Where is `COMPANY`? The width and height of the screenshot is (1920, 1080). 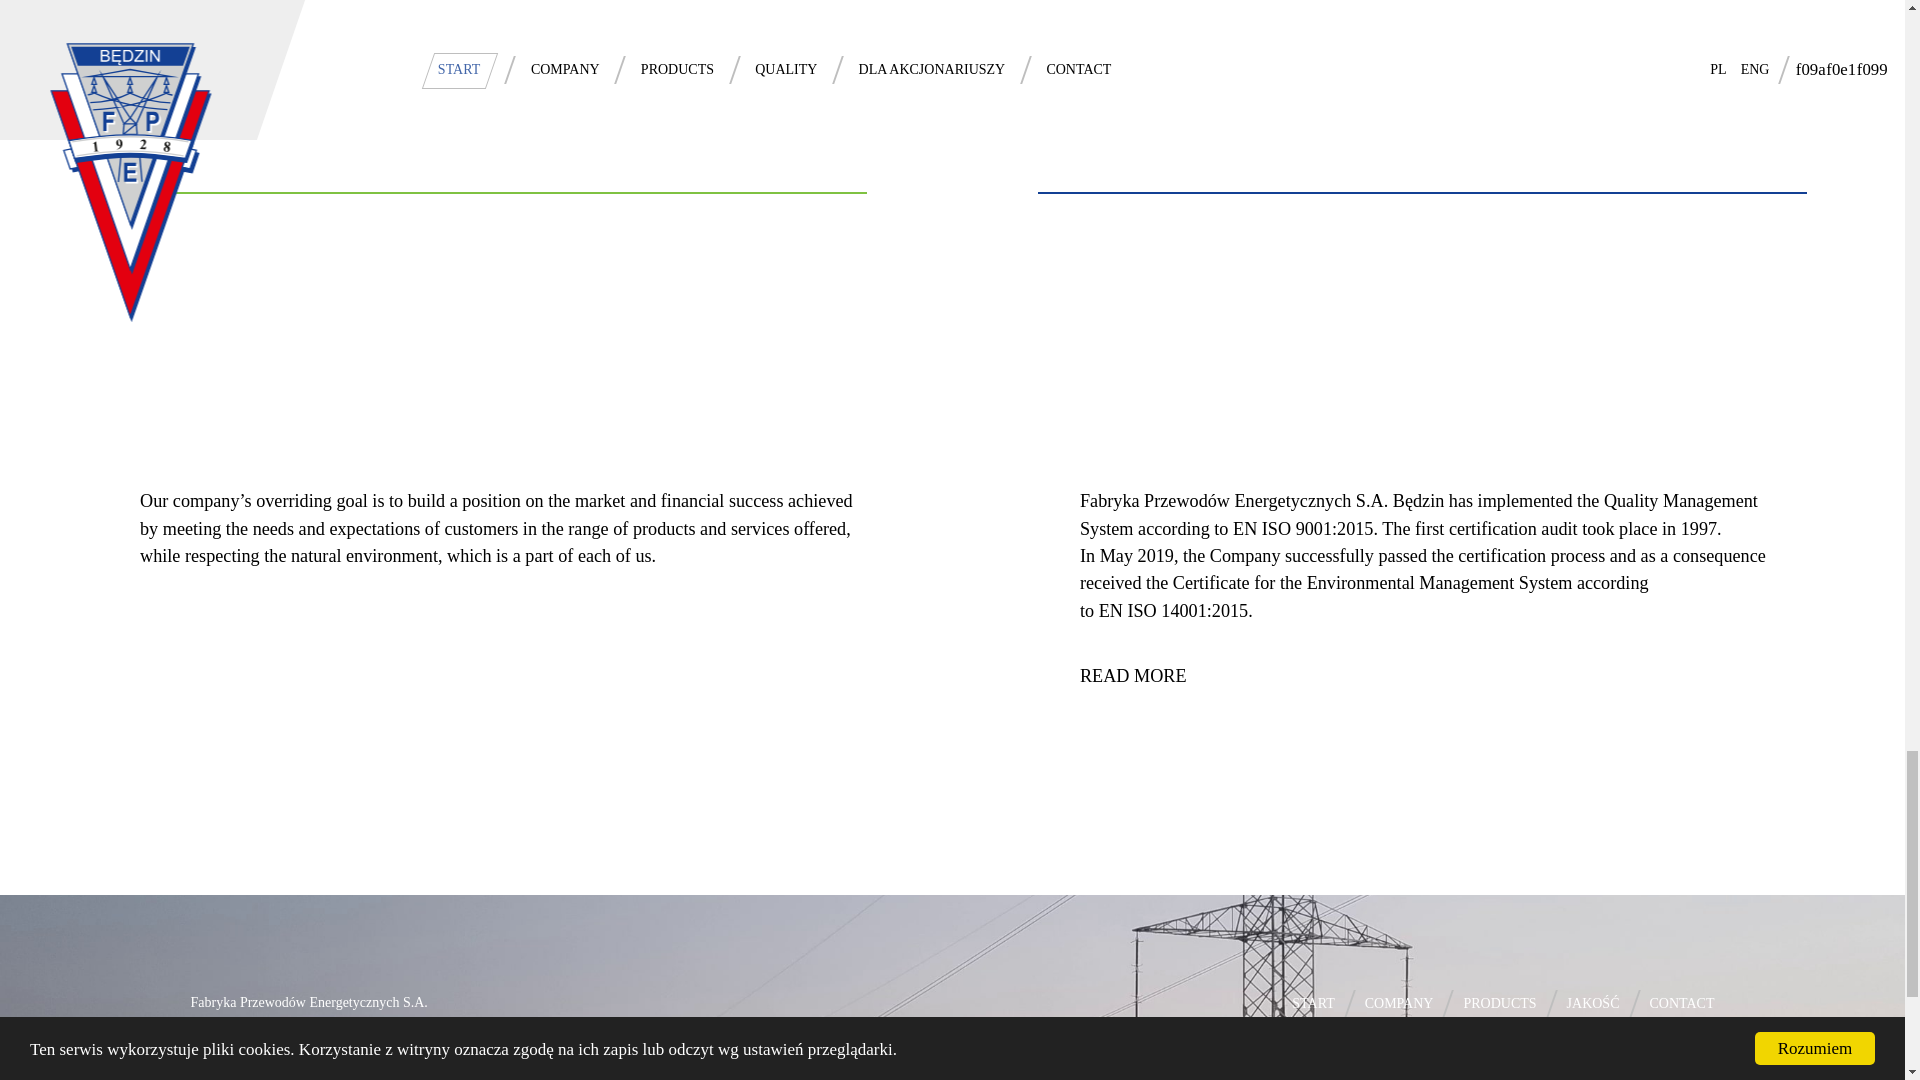 COMPANY is located at coordinates (1400, 1003).